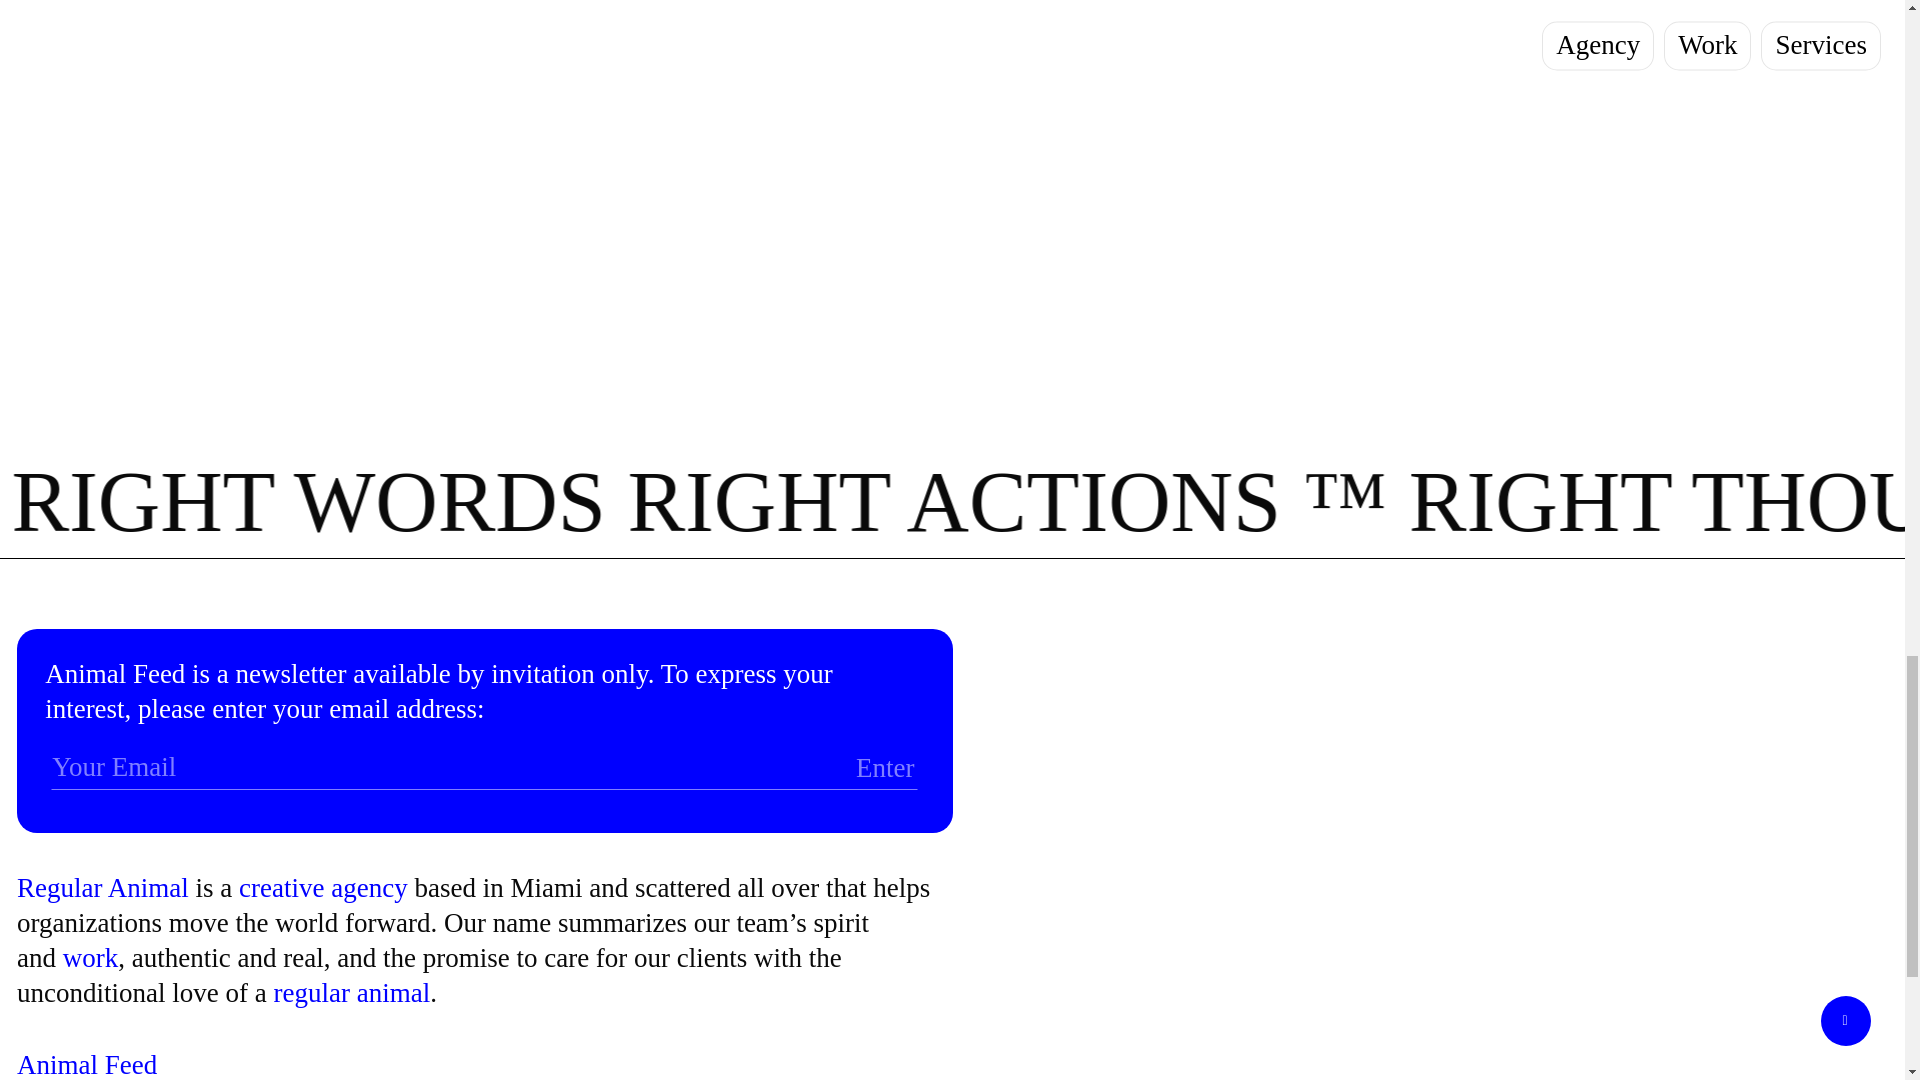 Image resolution: width=1920 pixels, height=1080 pixels. What do you see at coordinates (102, 887) in the screenshot?
I see `Regular Animal` at bounding box center [102, 887].